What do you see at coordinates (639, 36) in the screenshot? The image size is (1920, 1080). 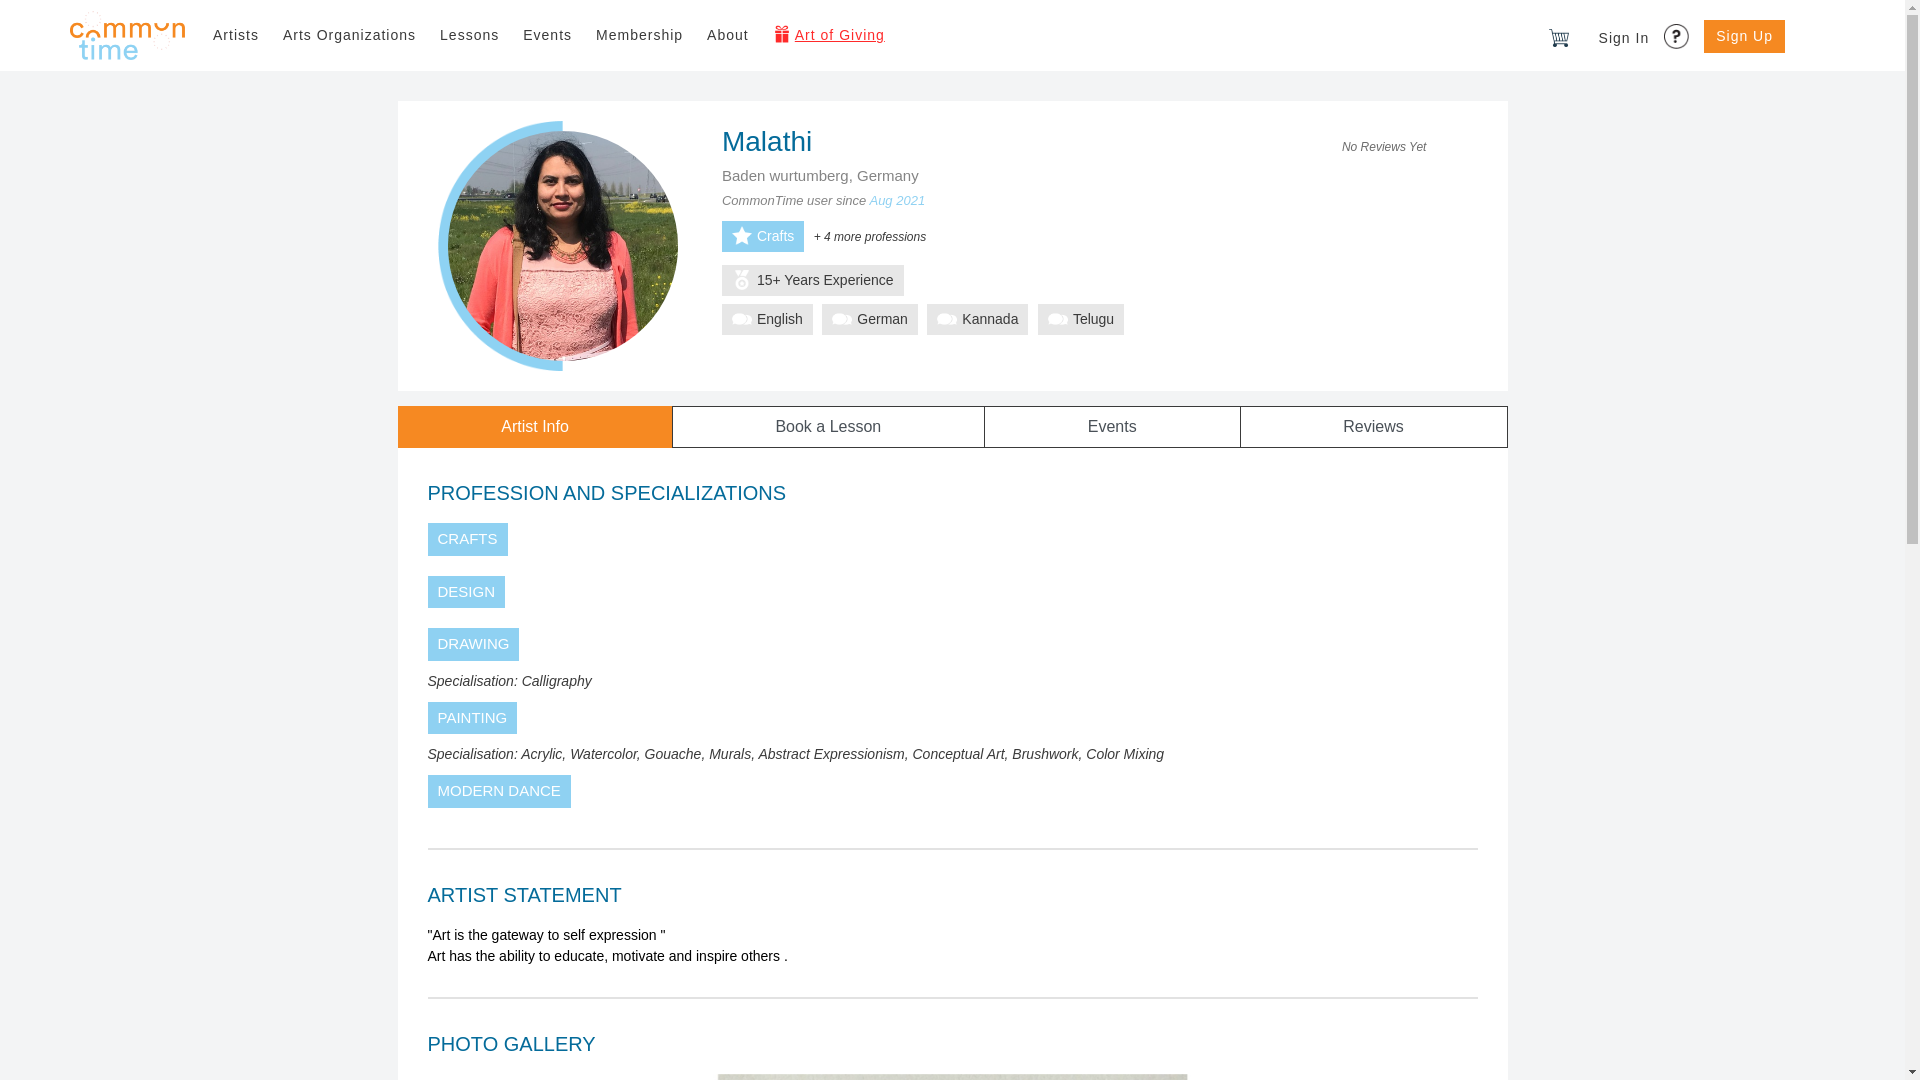 I see `Membership` at bounding box center [639, 36].